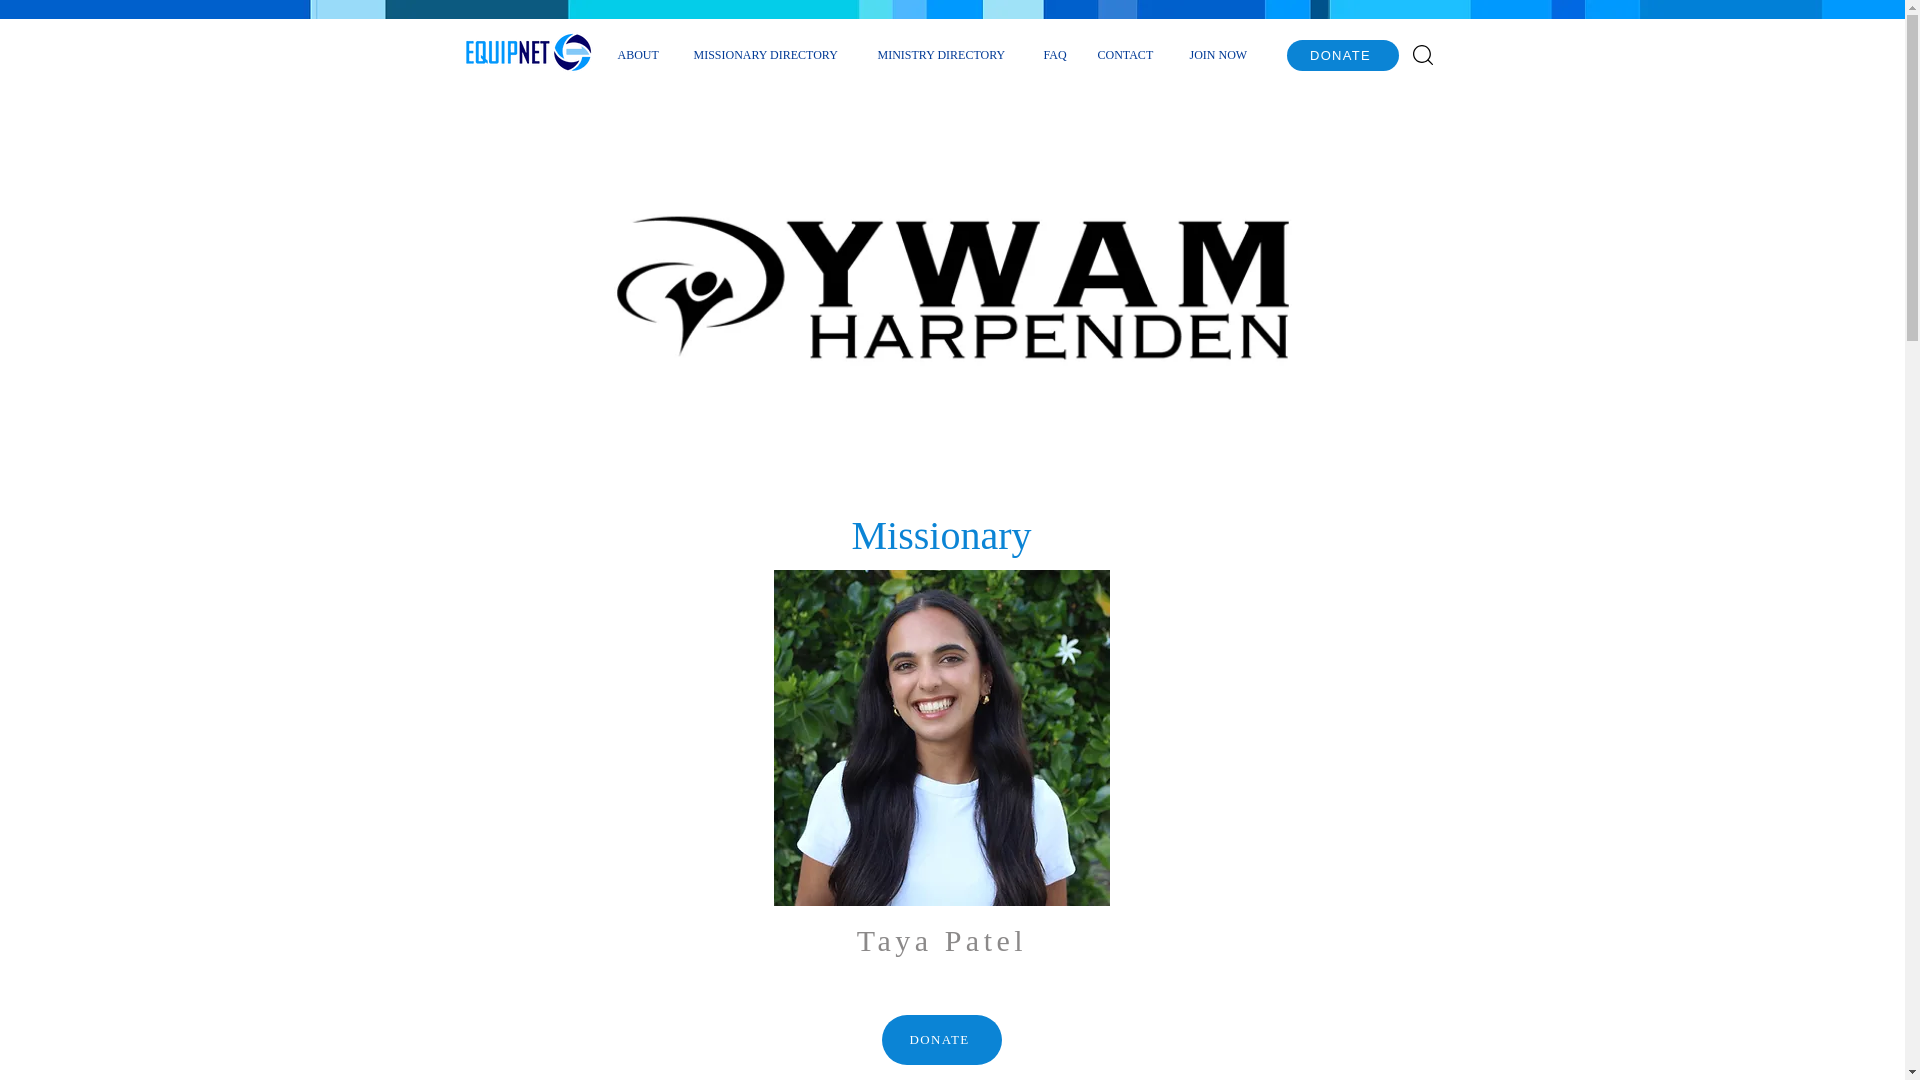 The height and width of the screenshot is (1080, 1920). I want to click on DONATE, so click(1342, 55).